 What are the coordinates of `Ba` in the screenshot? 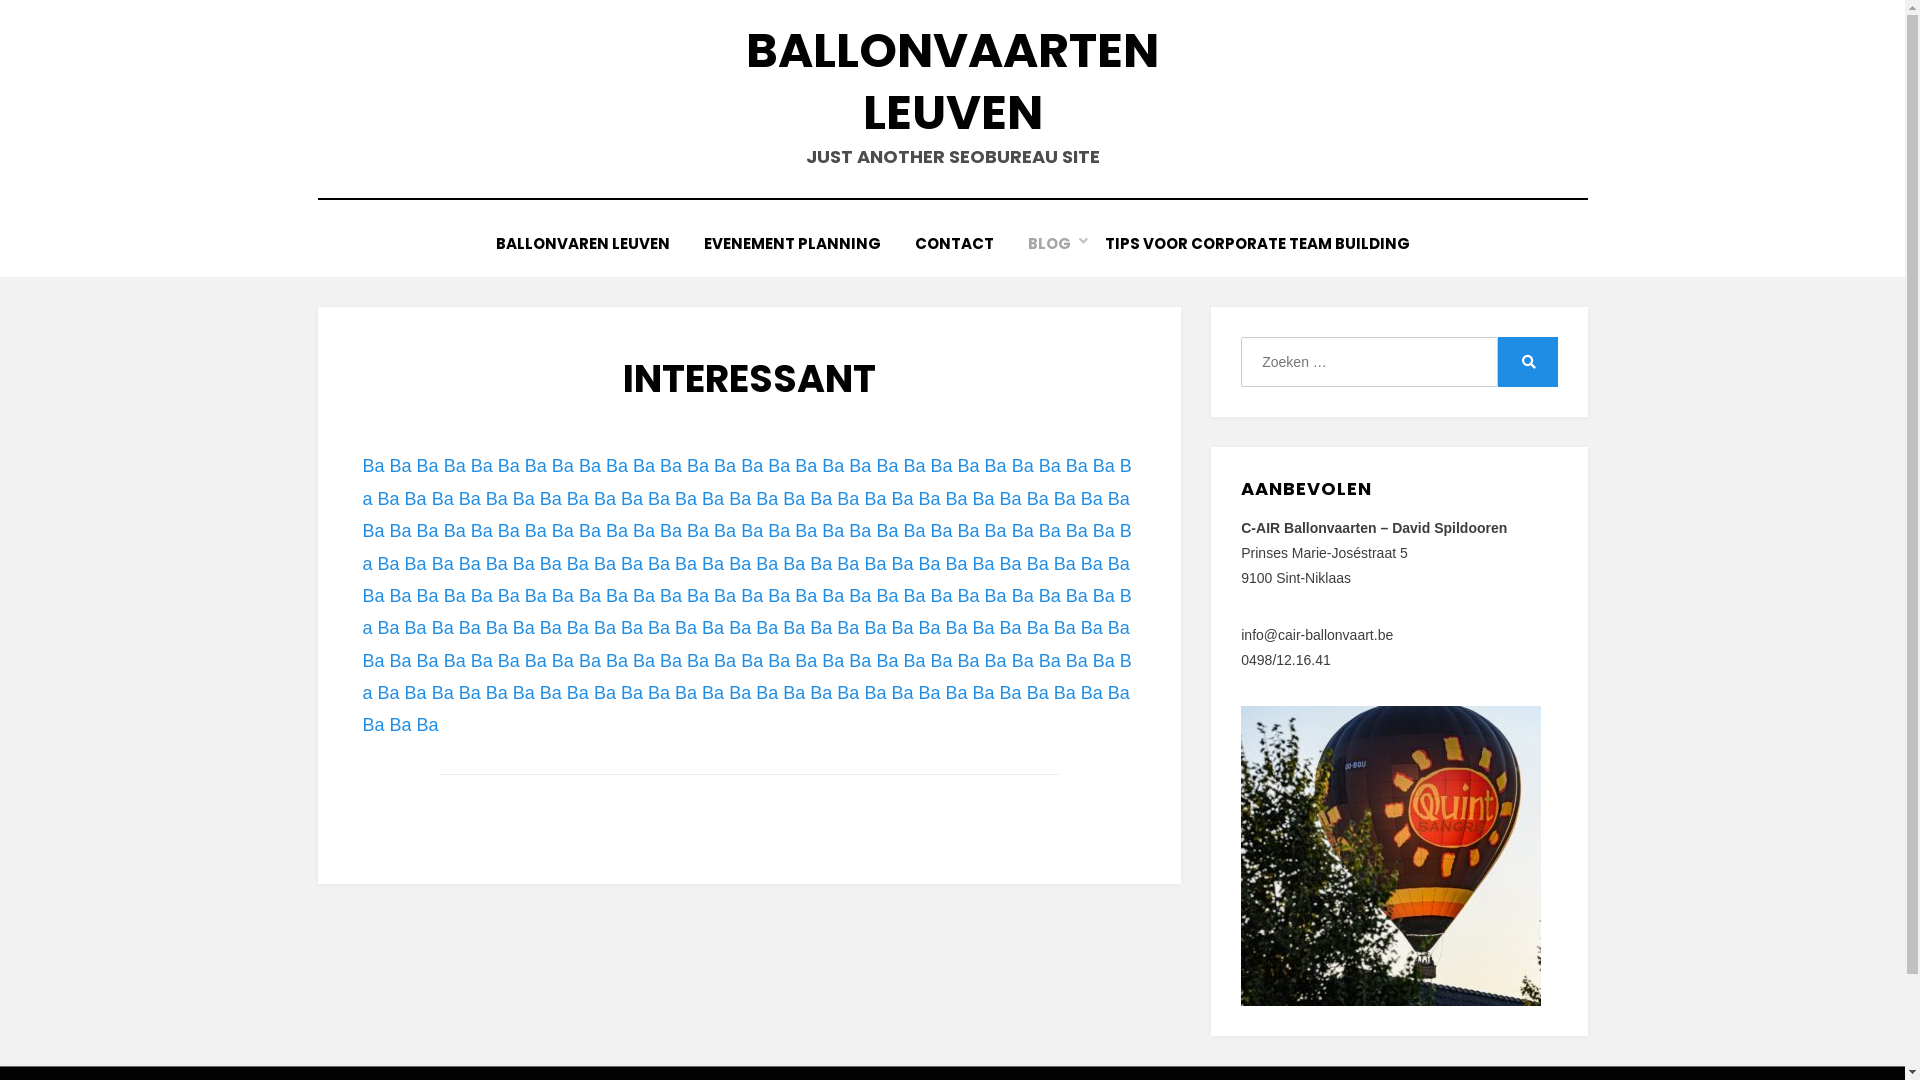 It's located at (860, 596).